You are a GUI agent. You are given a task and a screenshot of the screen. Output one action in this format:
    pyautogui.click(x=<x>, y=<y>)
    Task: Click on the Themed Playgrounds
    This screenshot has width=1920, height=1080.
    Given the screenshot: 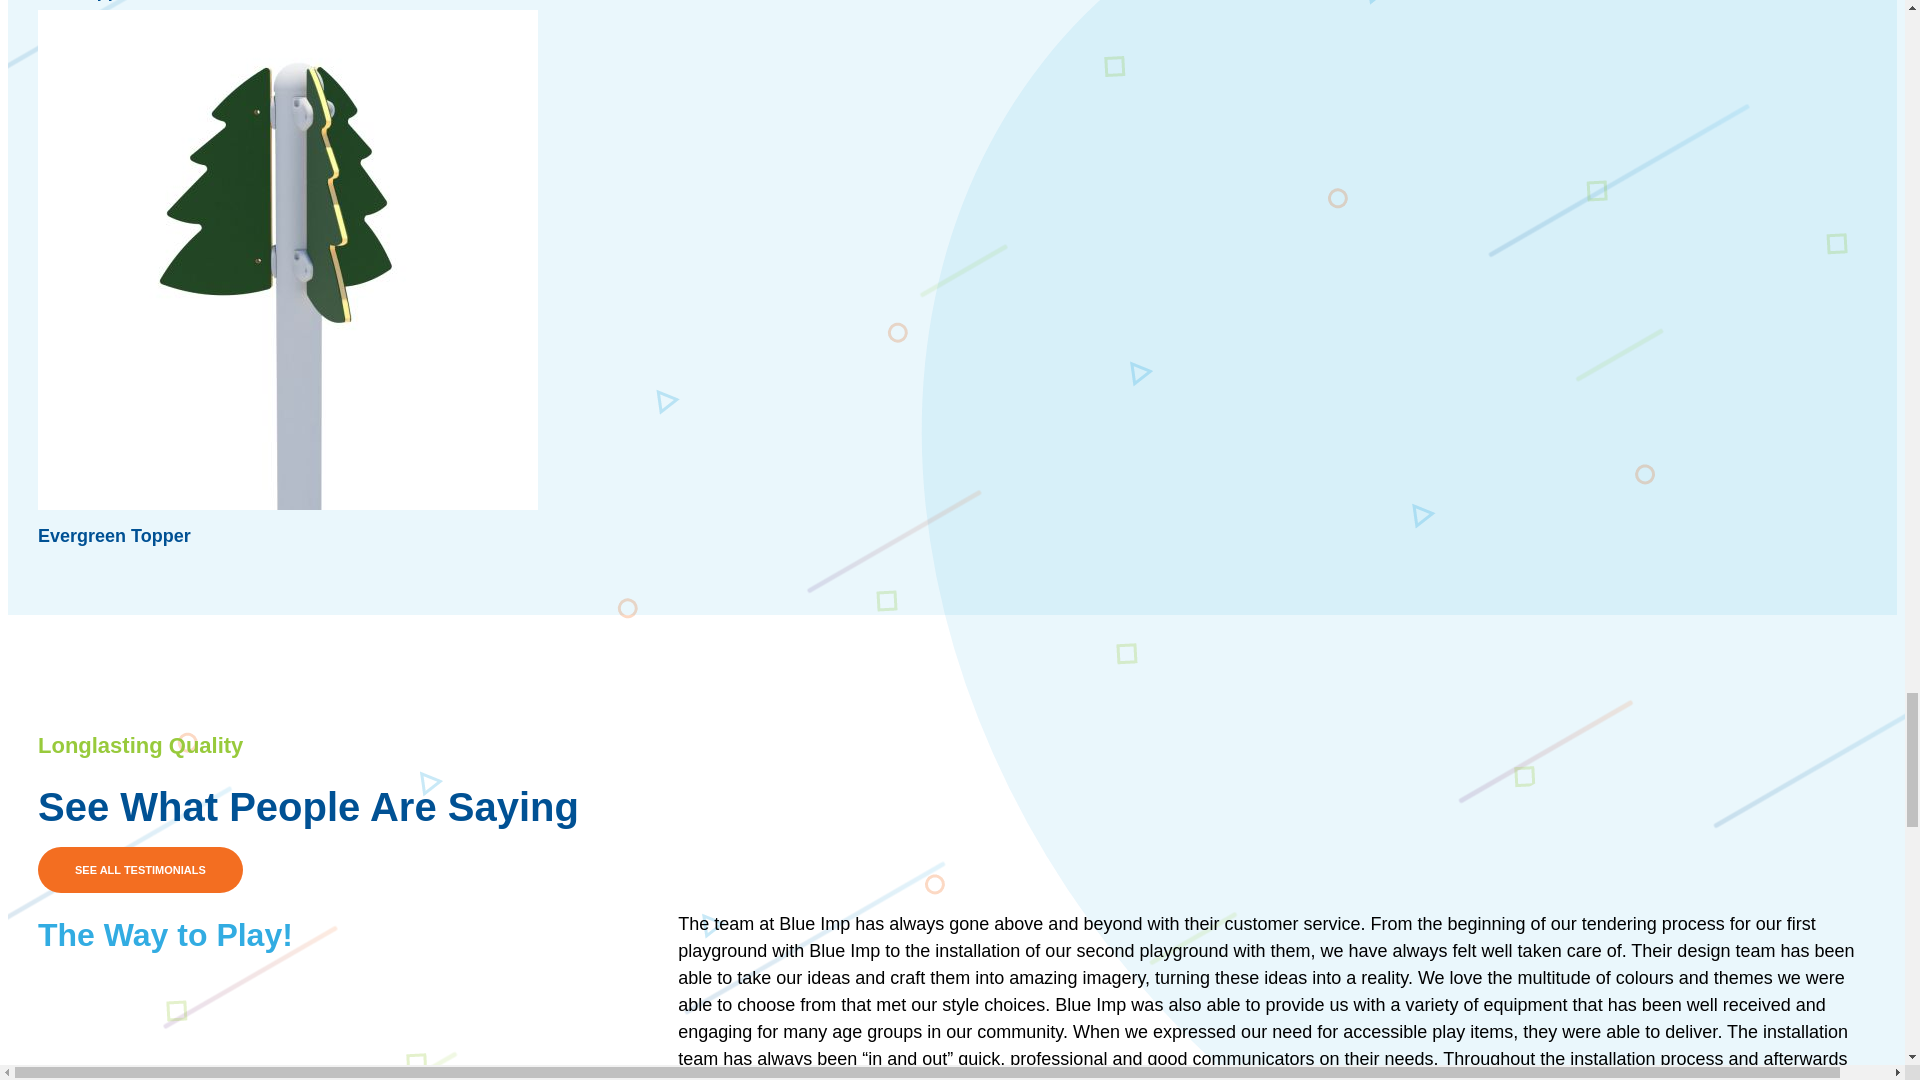 What is the action you would take?
    pyautogui.click(x=1162, y=184)
    